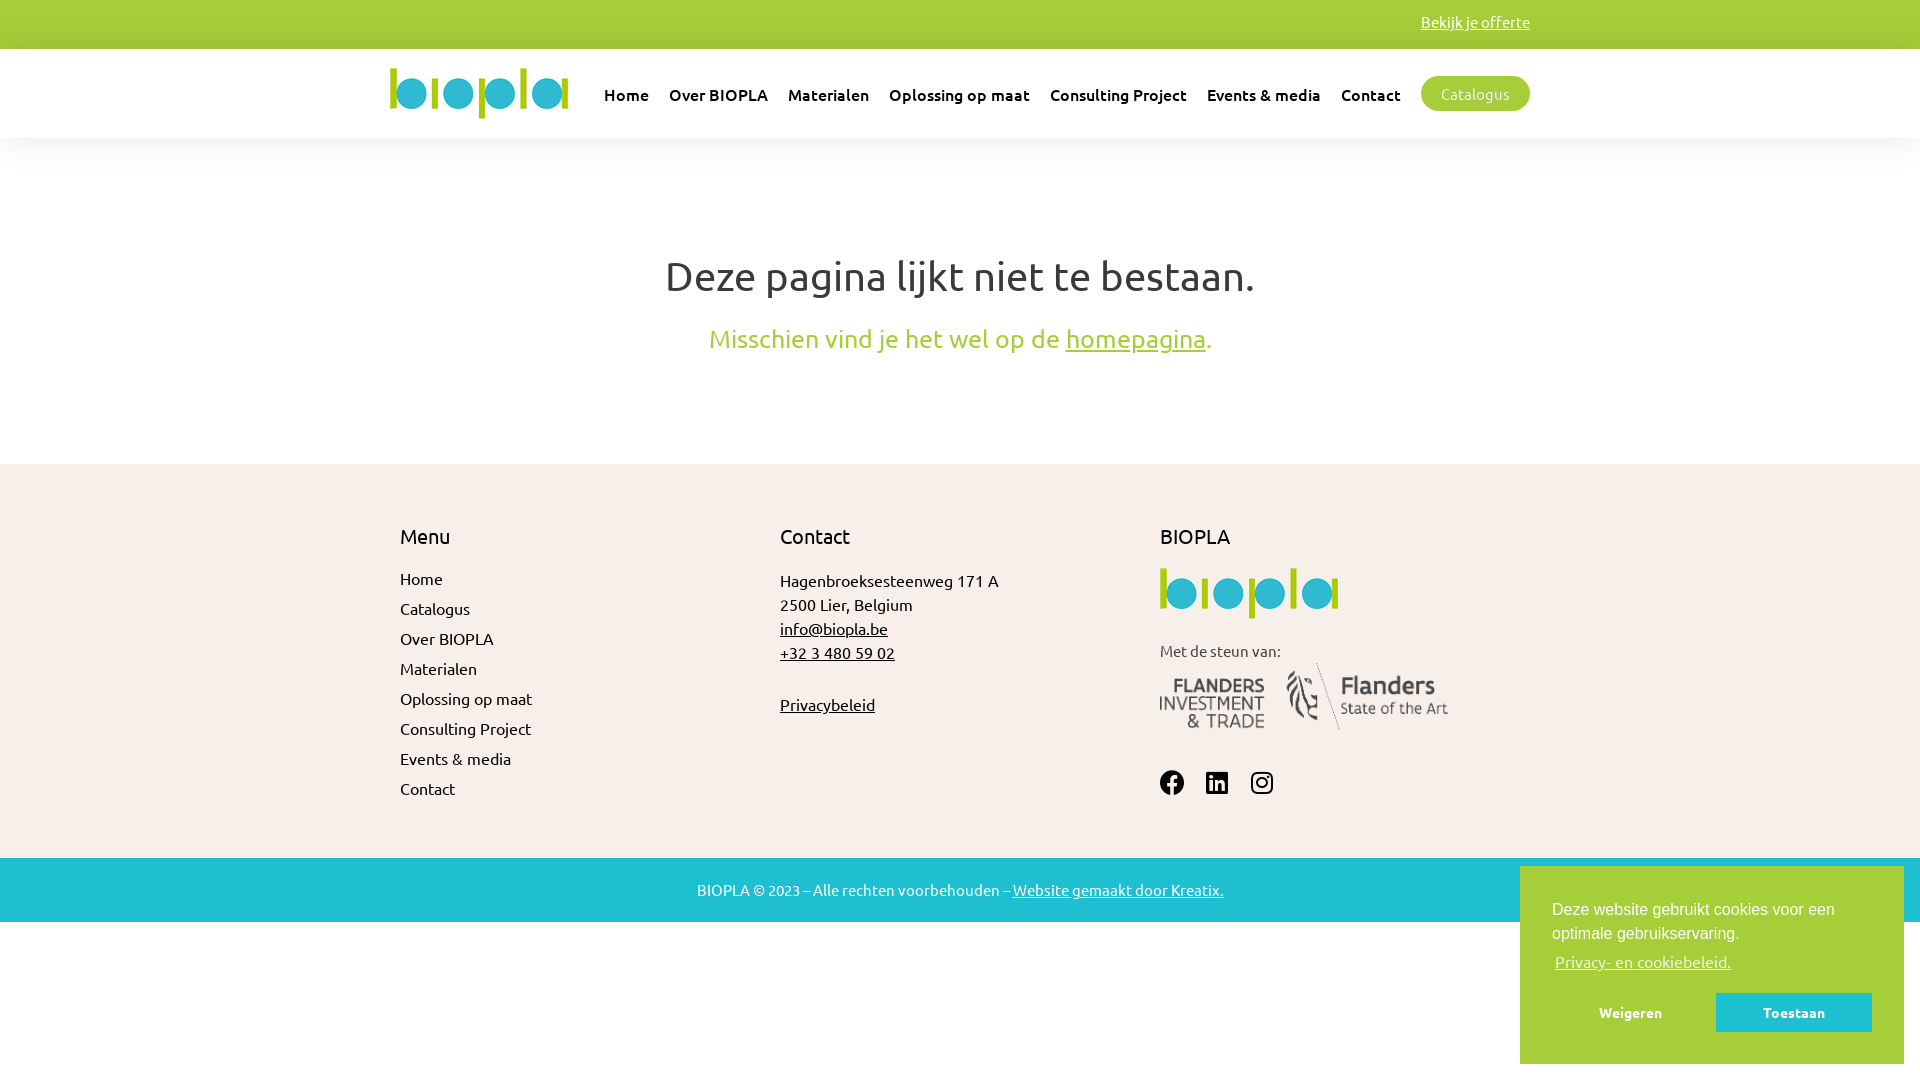 The width and height of the screenshot is (1920, 1080). What do you see at coordinates (1218, 782) in the screenshot?
I see `Linkedin` at bounding box center [1218, 782].